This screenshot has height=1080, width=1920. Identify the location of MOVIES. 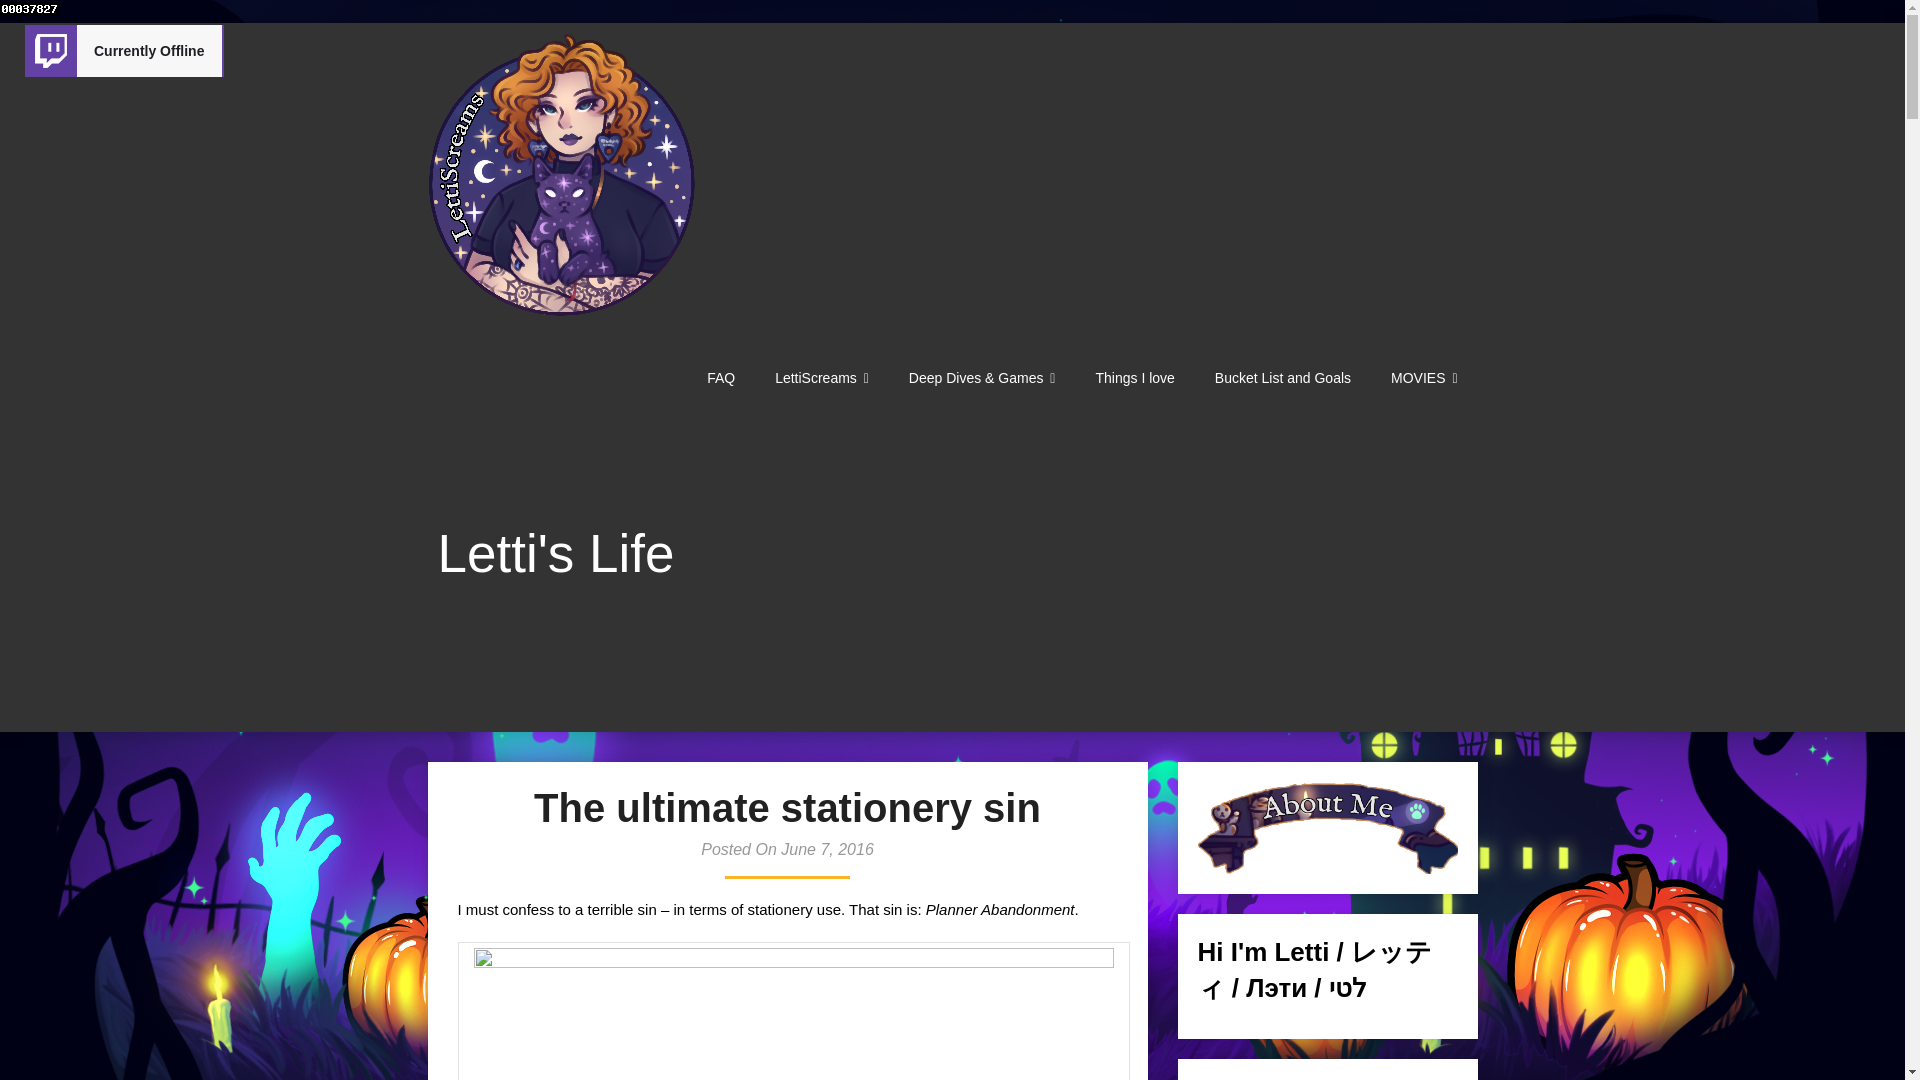
(1423, 378).